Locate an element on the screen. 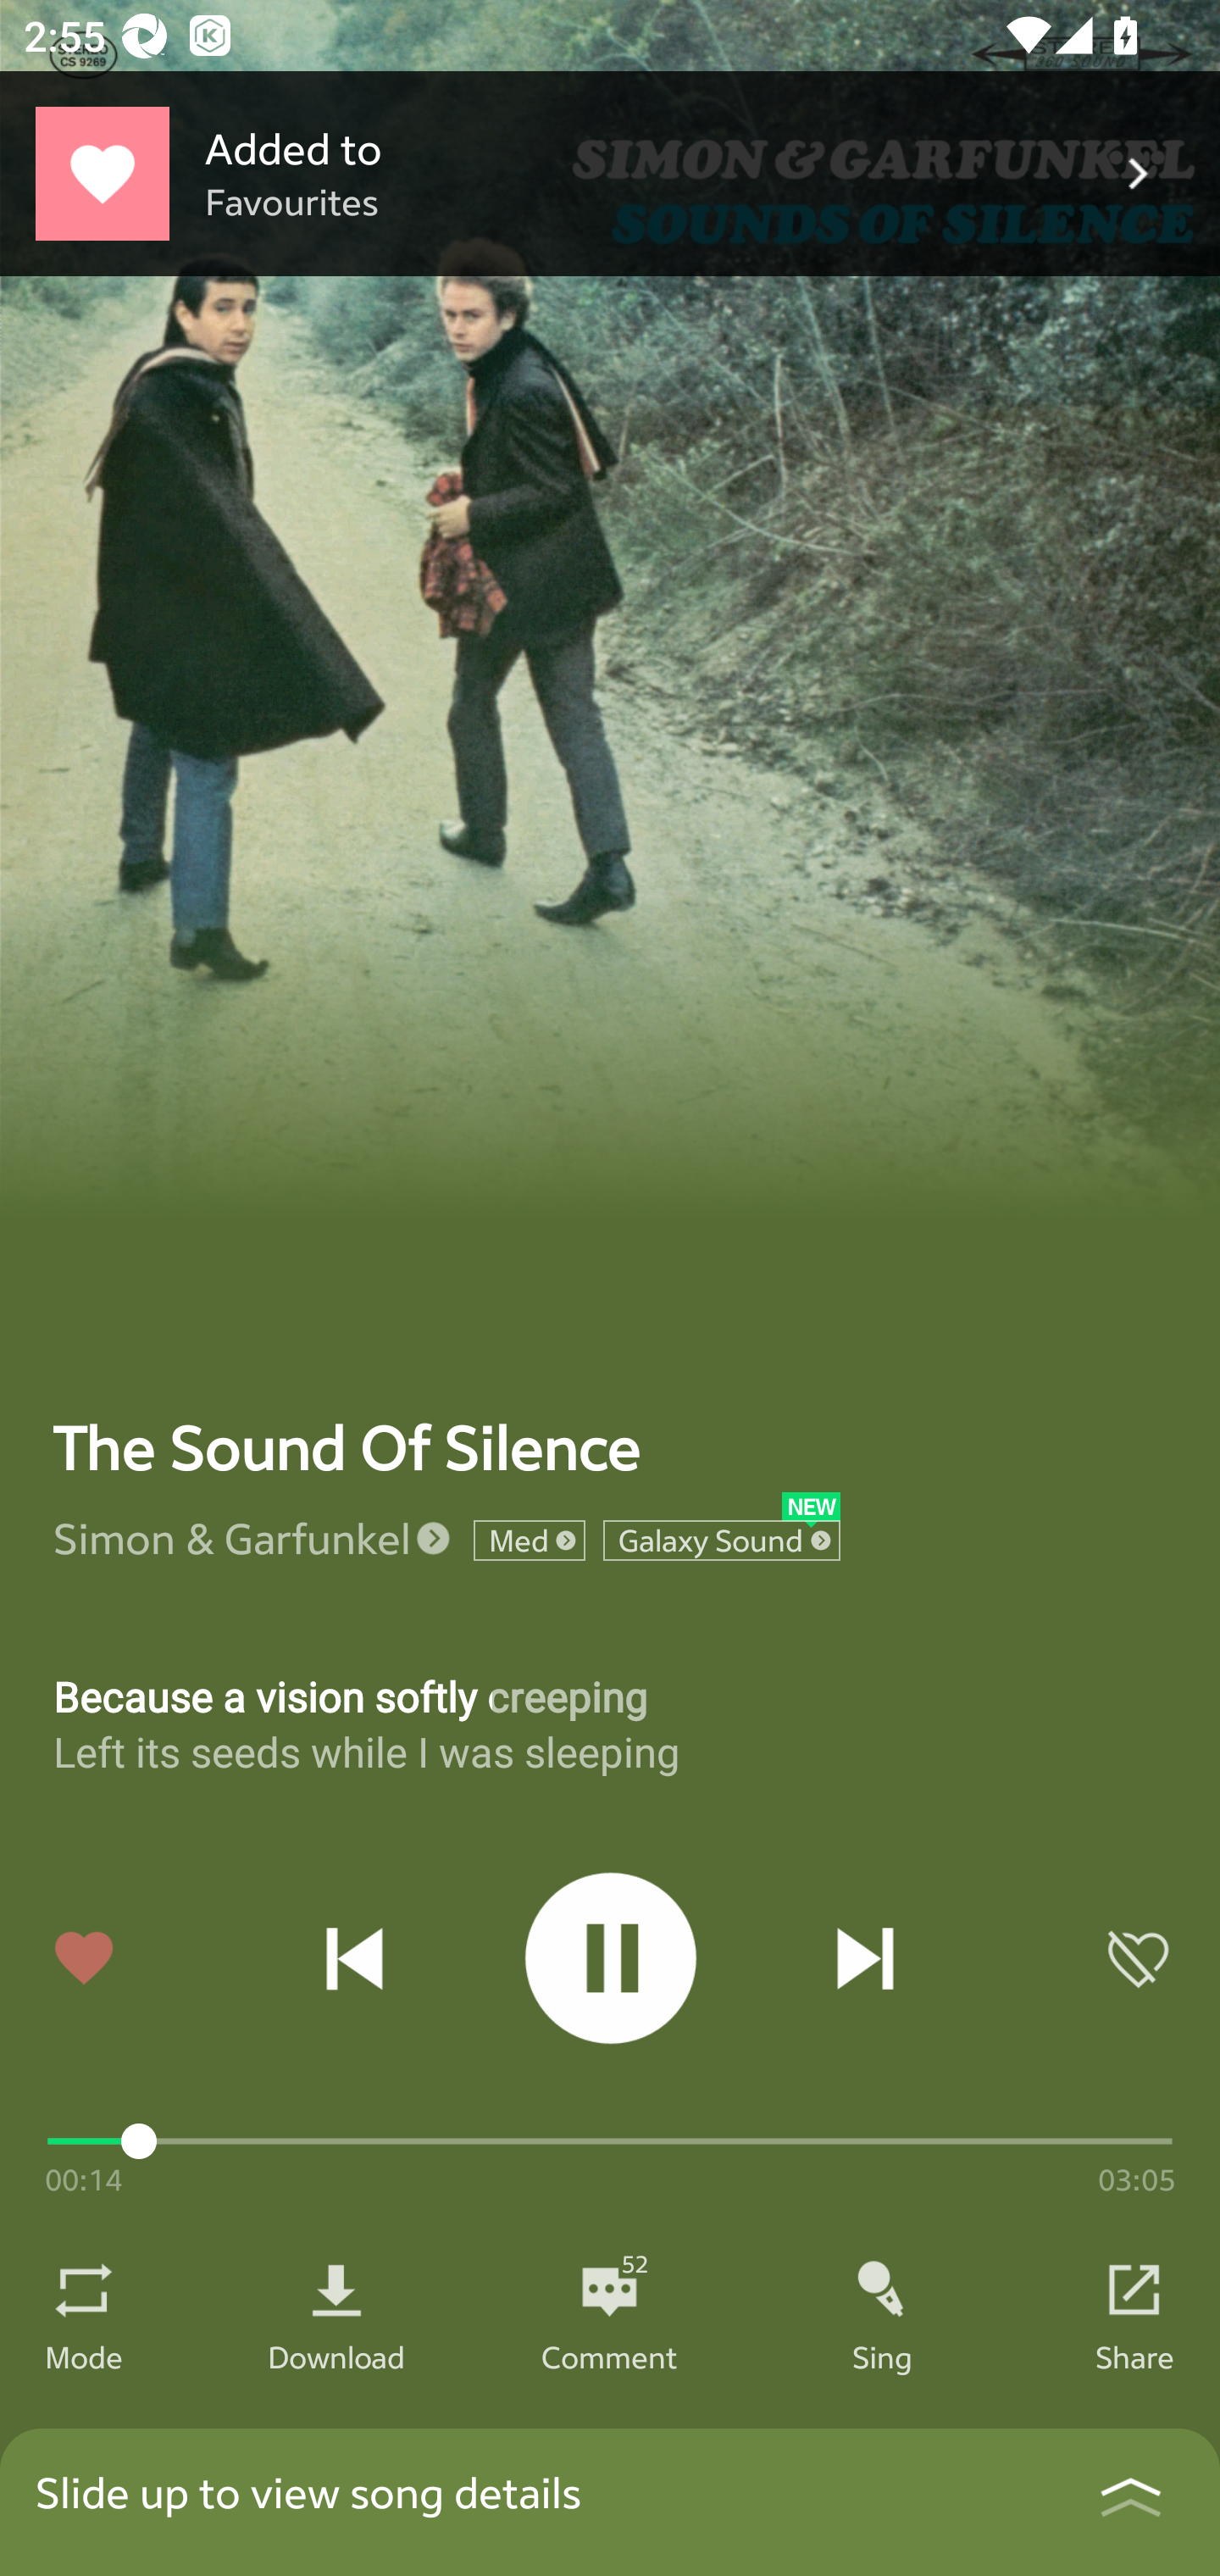 The width and height of the screenshot is (1220, 2576). Comment is located at coordinates (609, 2357).